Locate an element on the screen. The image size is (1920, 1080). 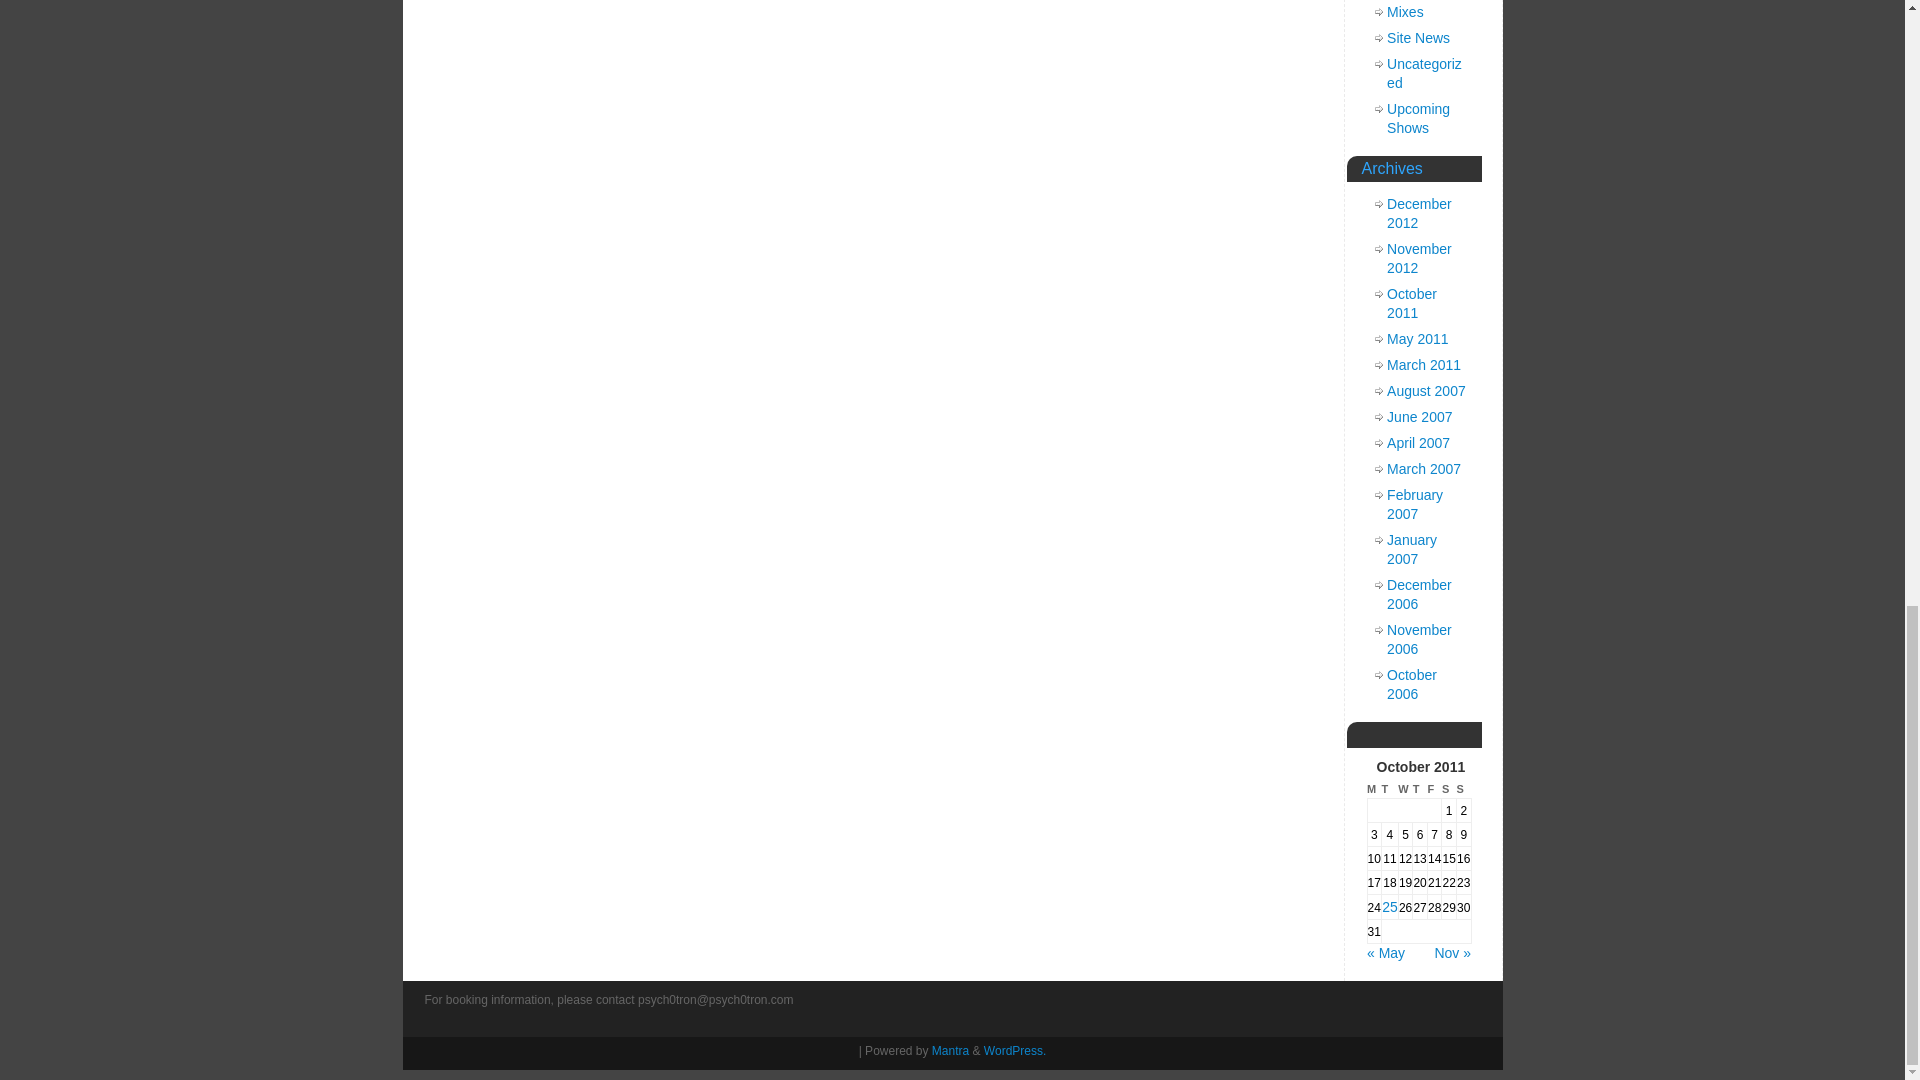
Site News is located at coordinates (1418, 38).